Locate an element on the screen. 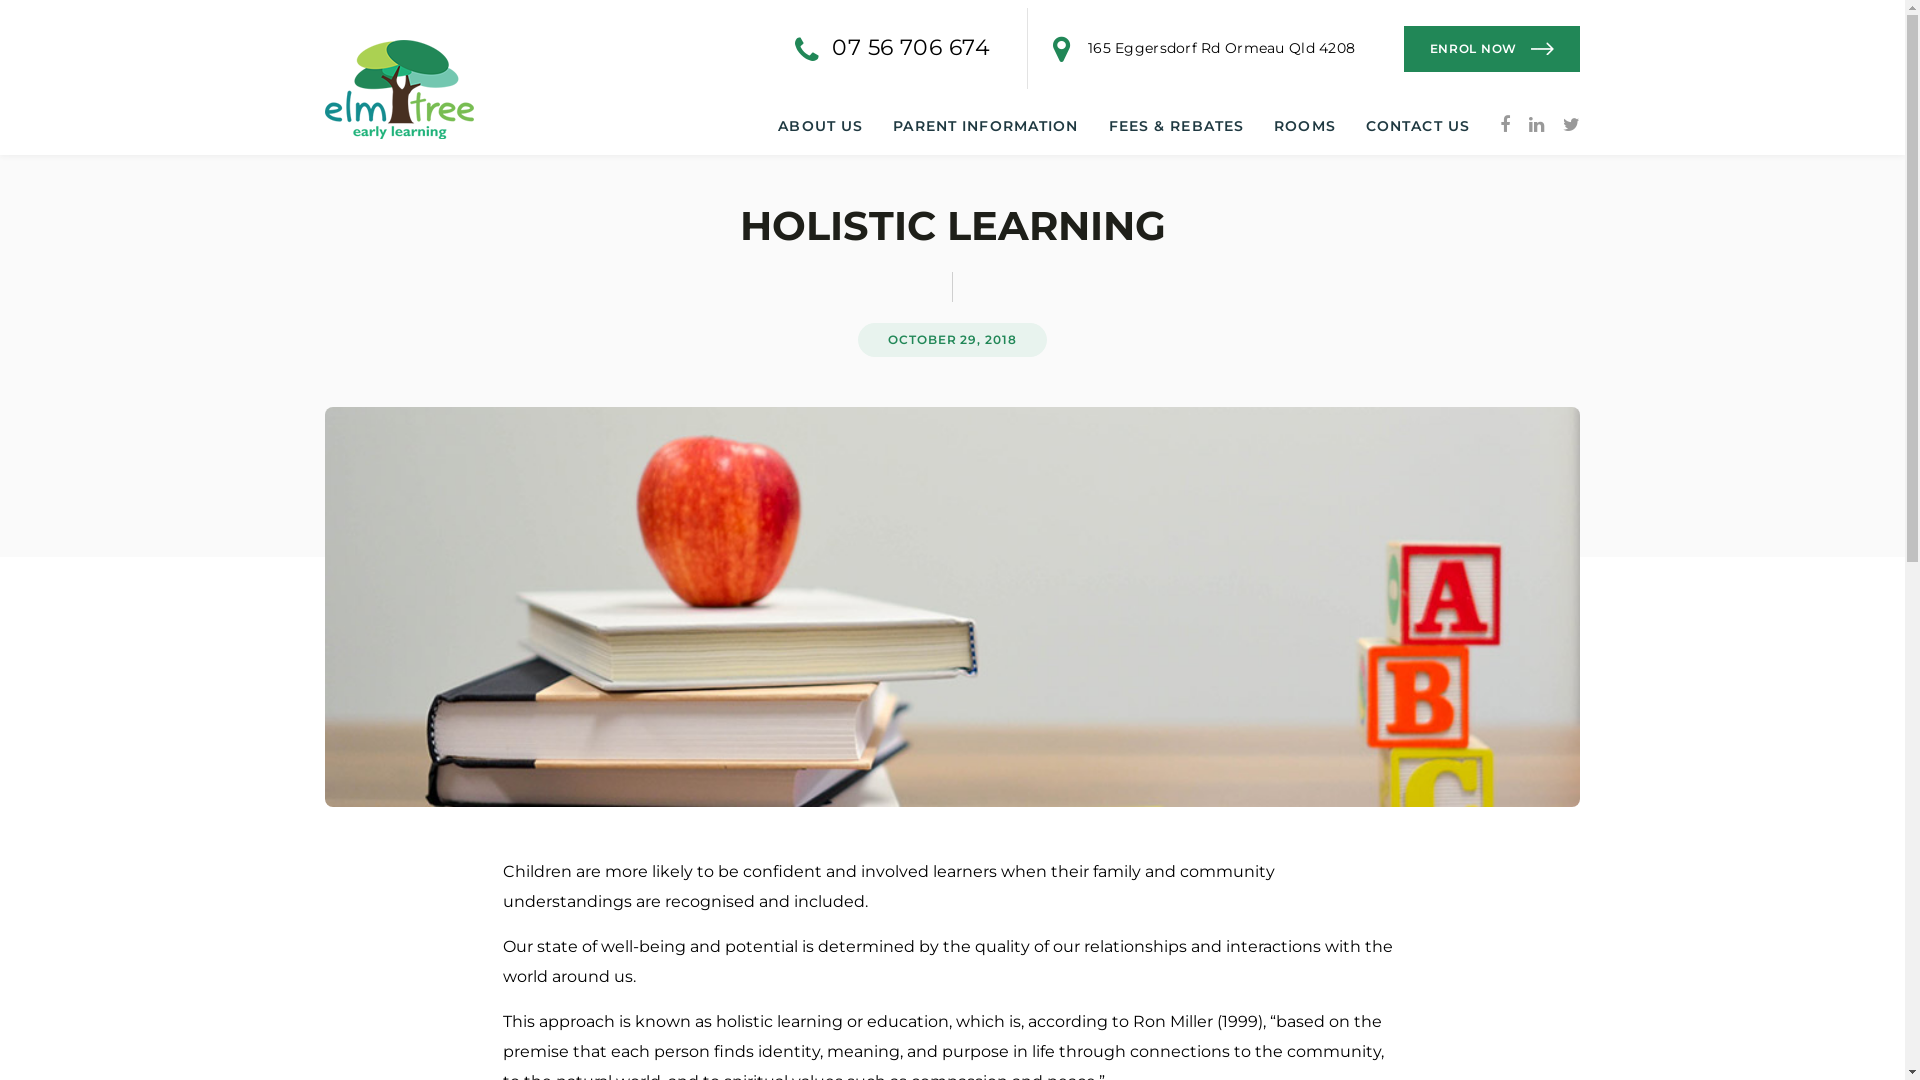  ROOMS is located at coordinates (1305, 126).